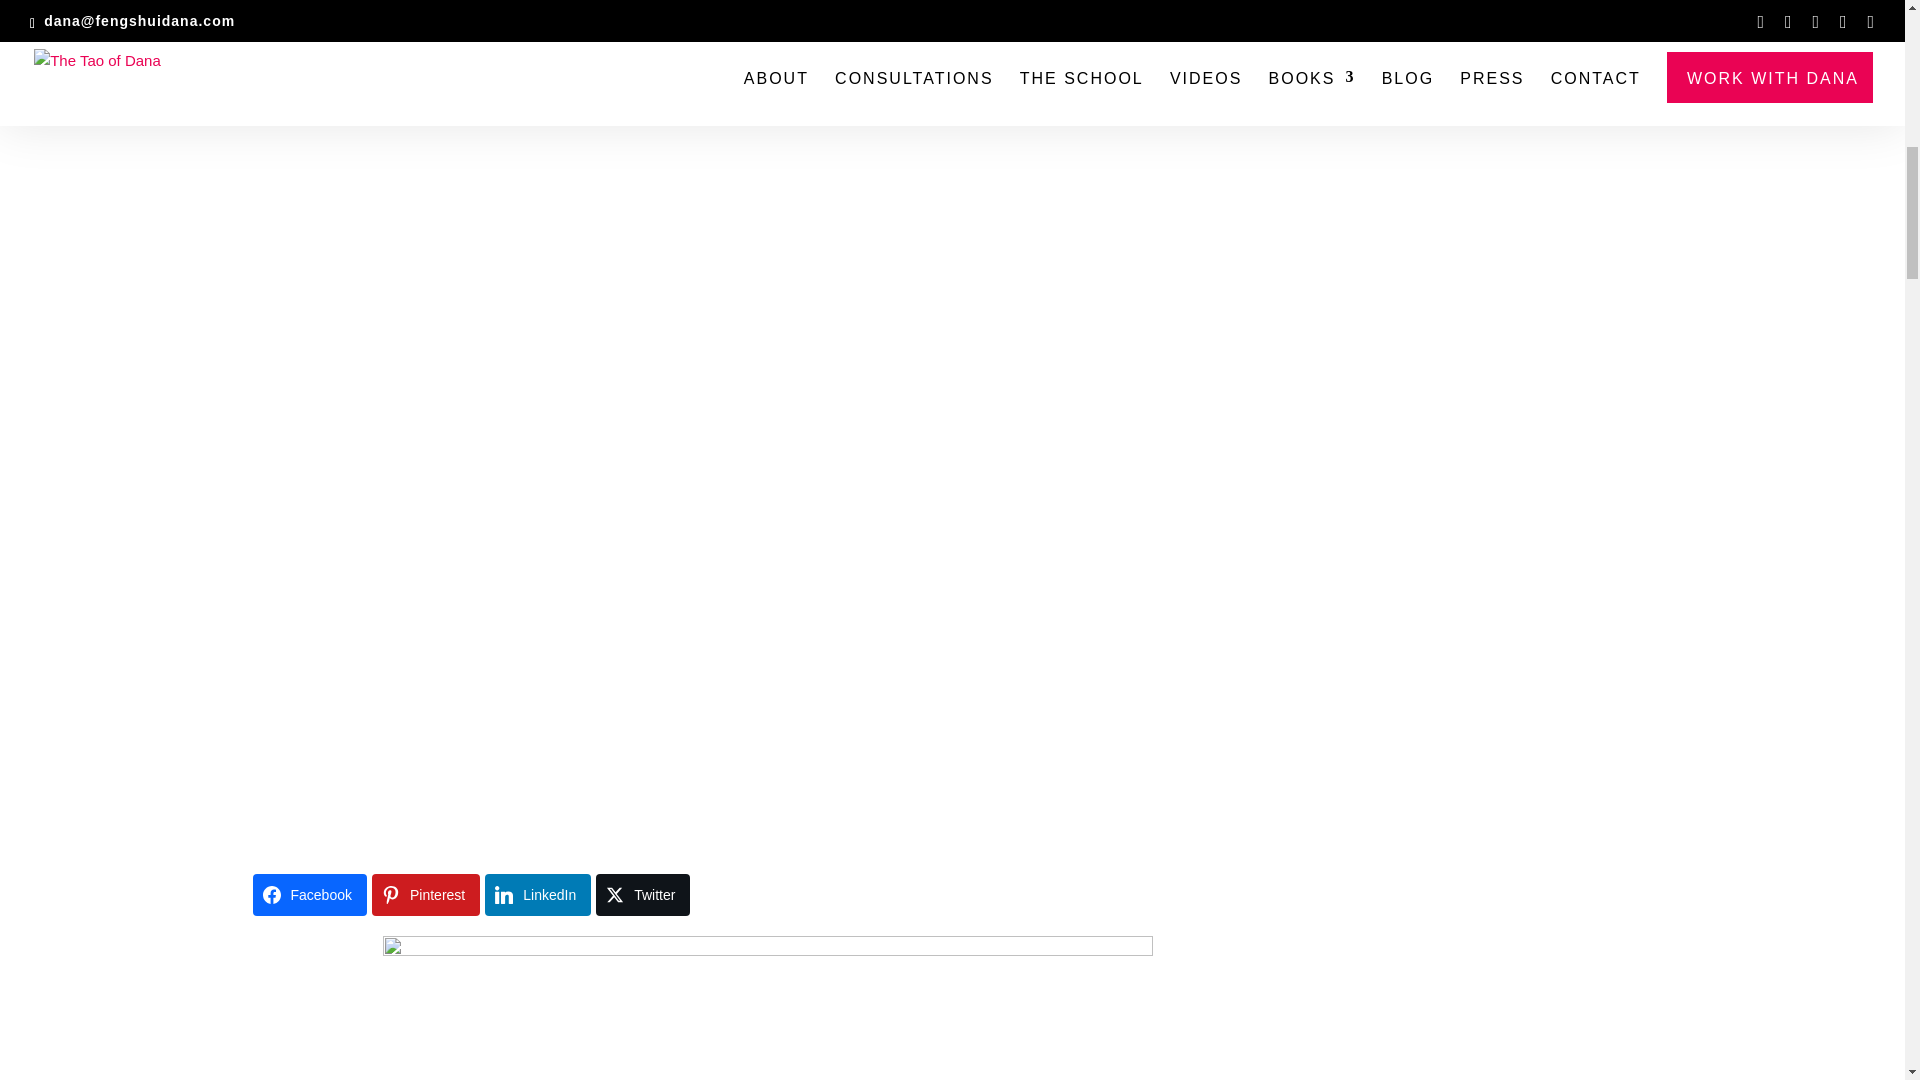  I want to click on Twitter, so click(642, 894).